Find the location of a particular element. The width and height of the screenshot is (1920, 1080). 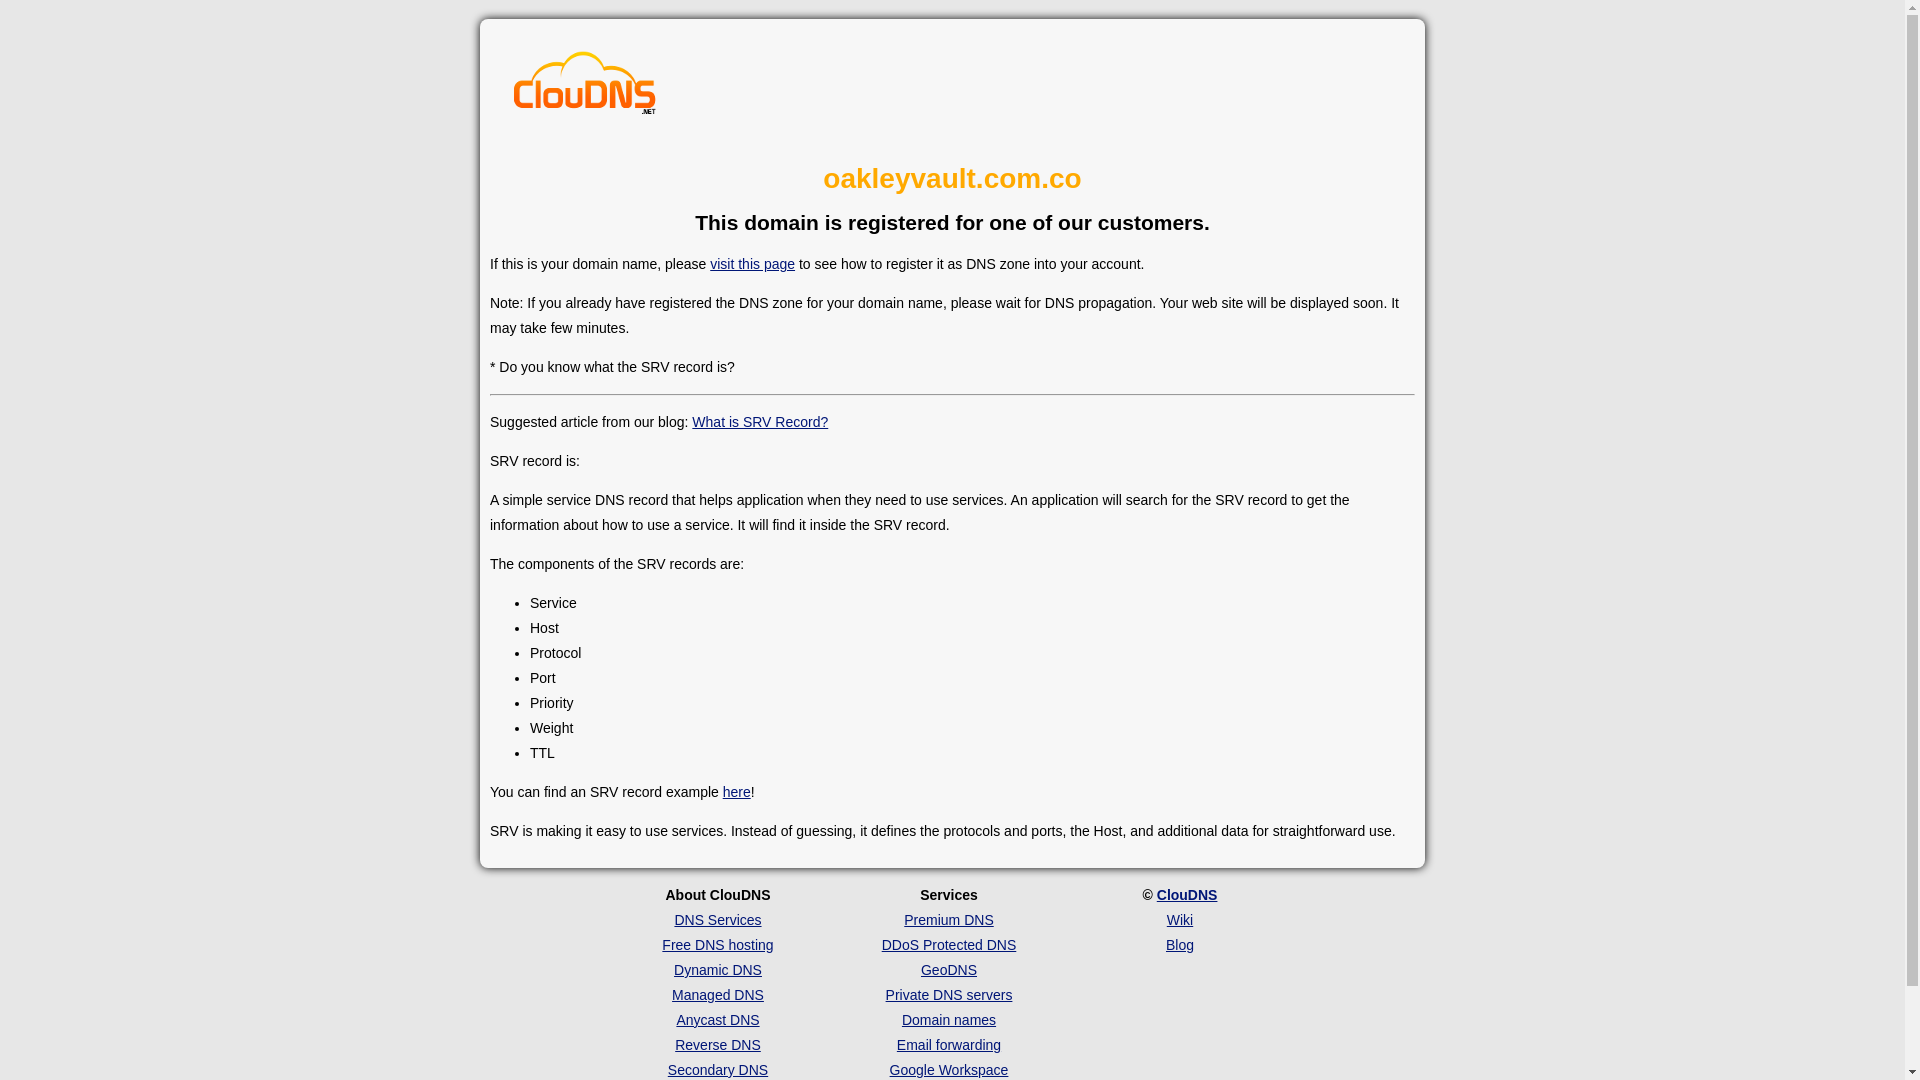

Domain names is located at coordinates (949, 1020).